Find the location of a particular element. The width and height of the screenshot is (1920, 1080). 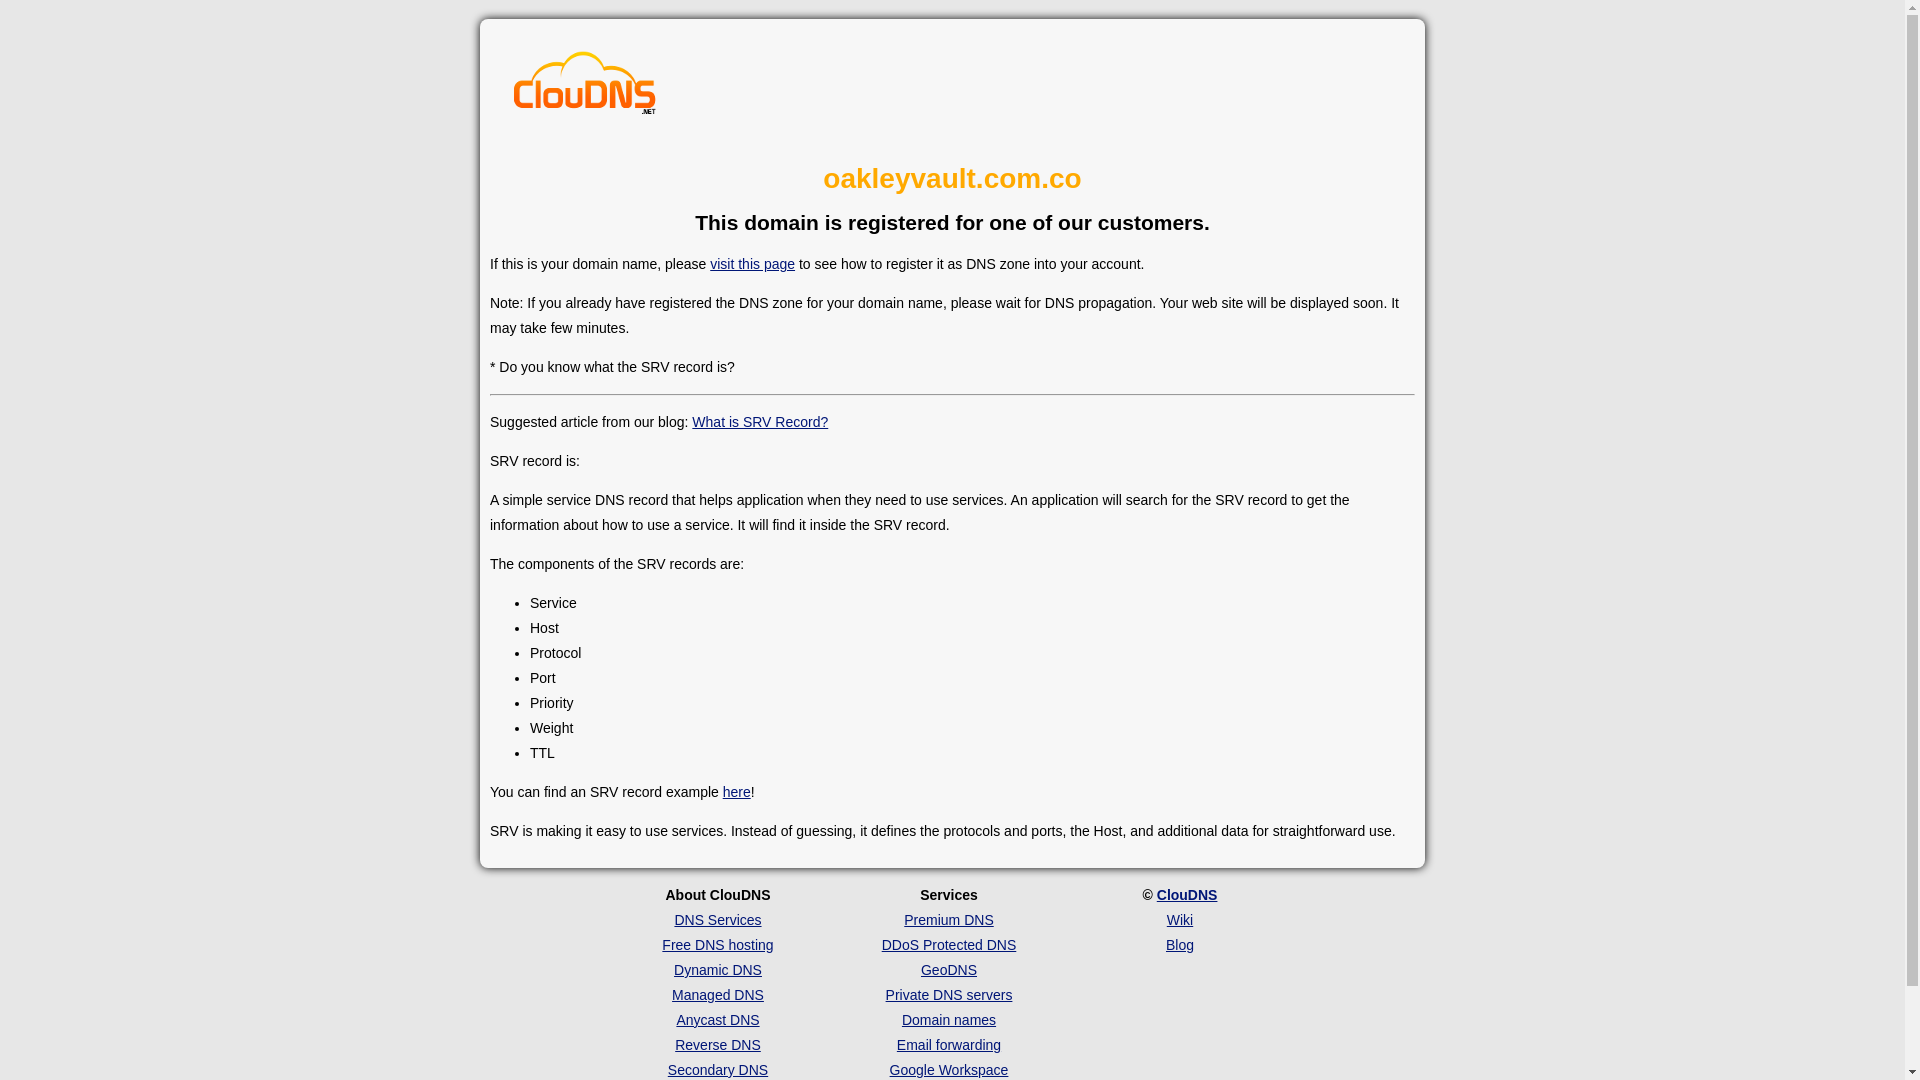

Domain names is located at coordinates (949, 1020).